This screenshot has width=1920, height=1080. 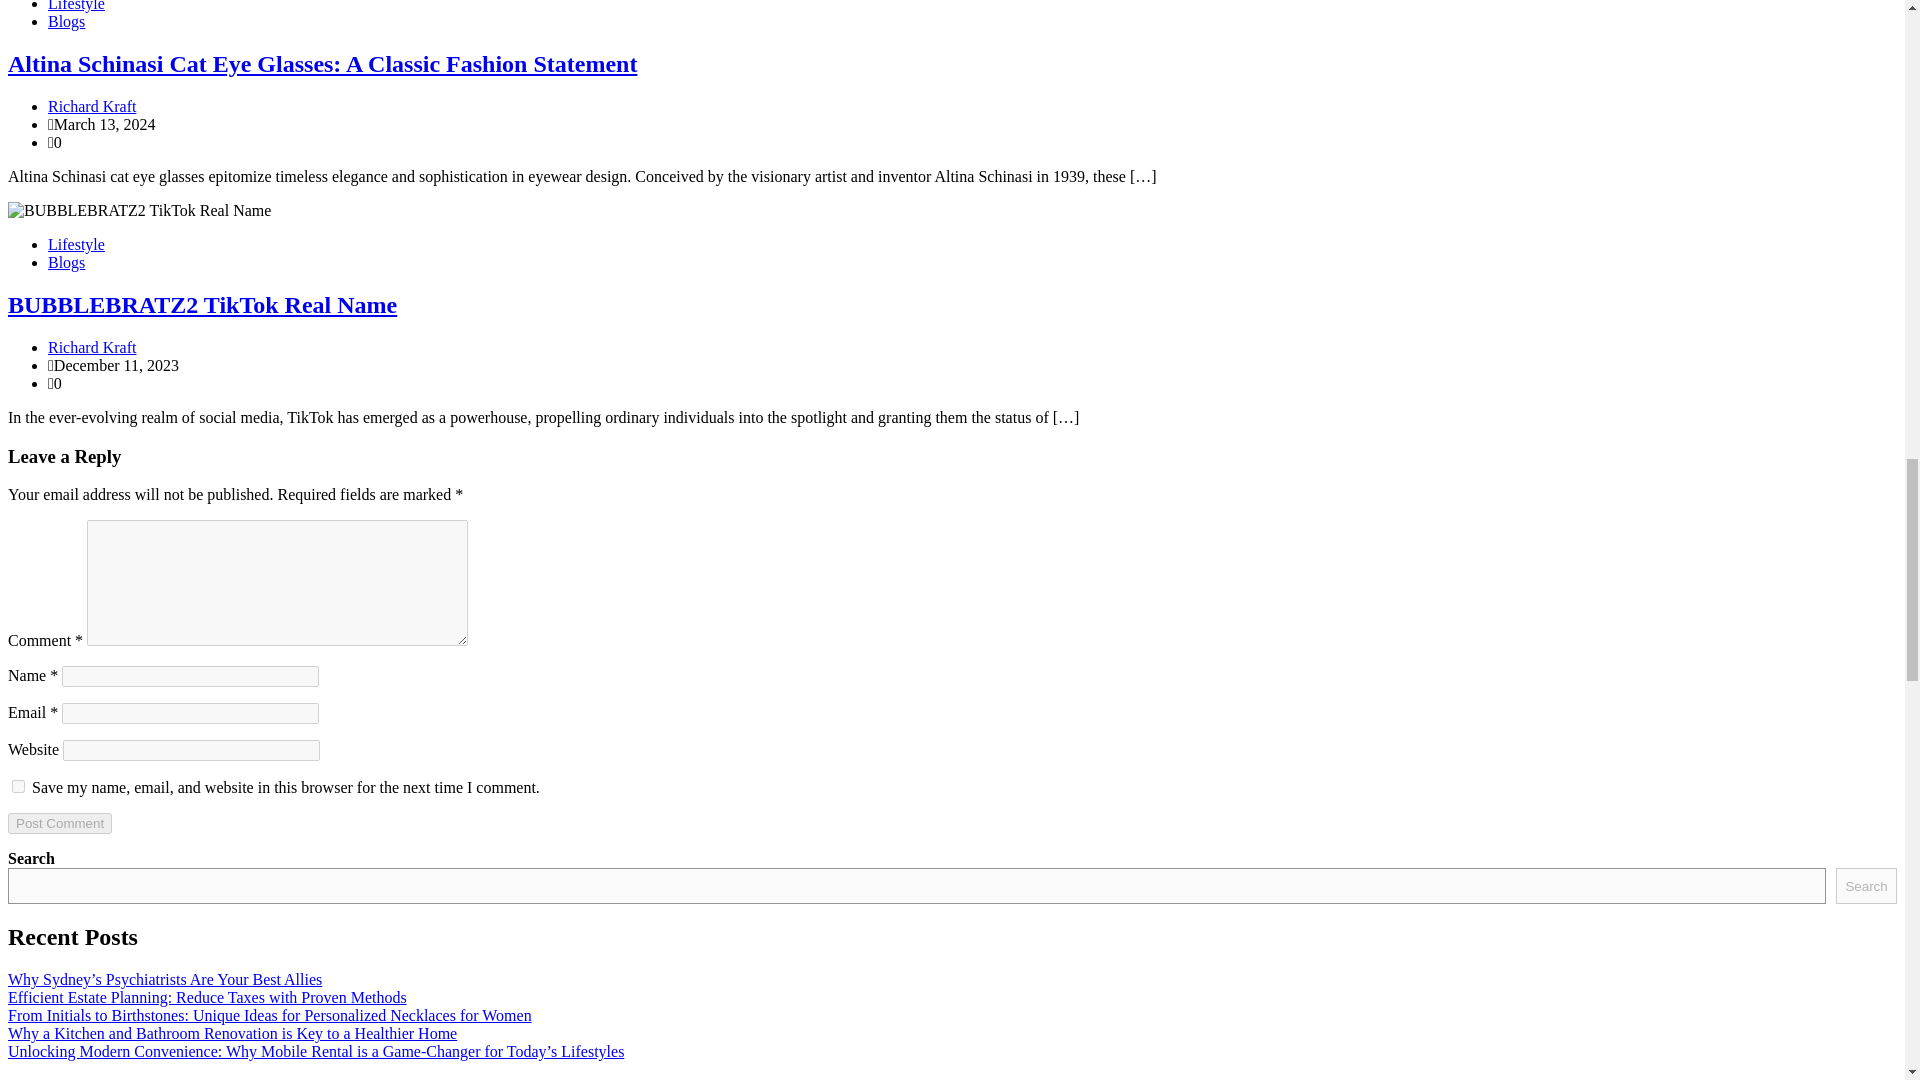 I want to click on Richard Kraft, so click(x=92, y=106).